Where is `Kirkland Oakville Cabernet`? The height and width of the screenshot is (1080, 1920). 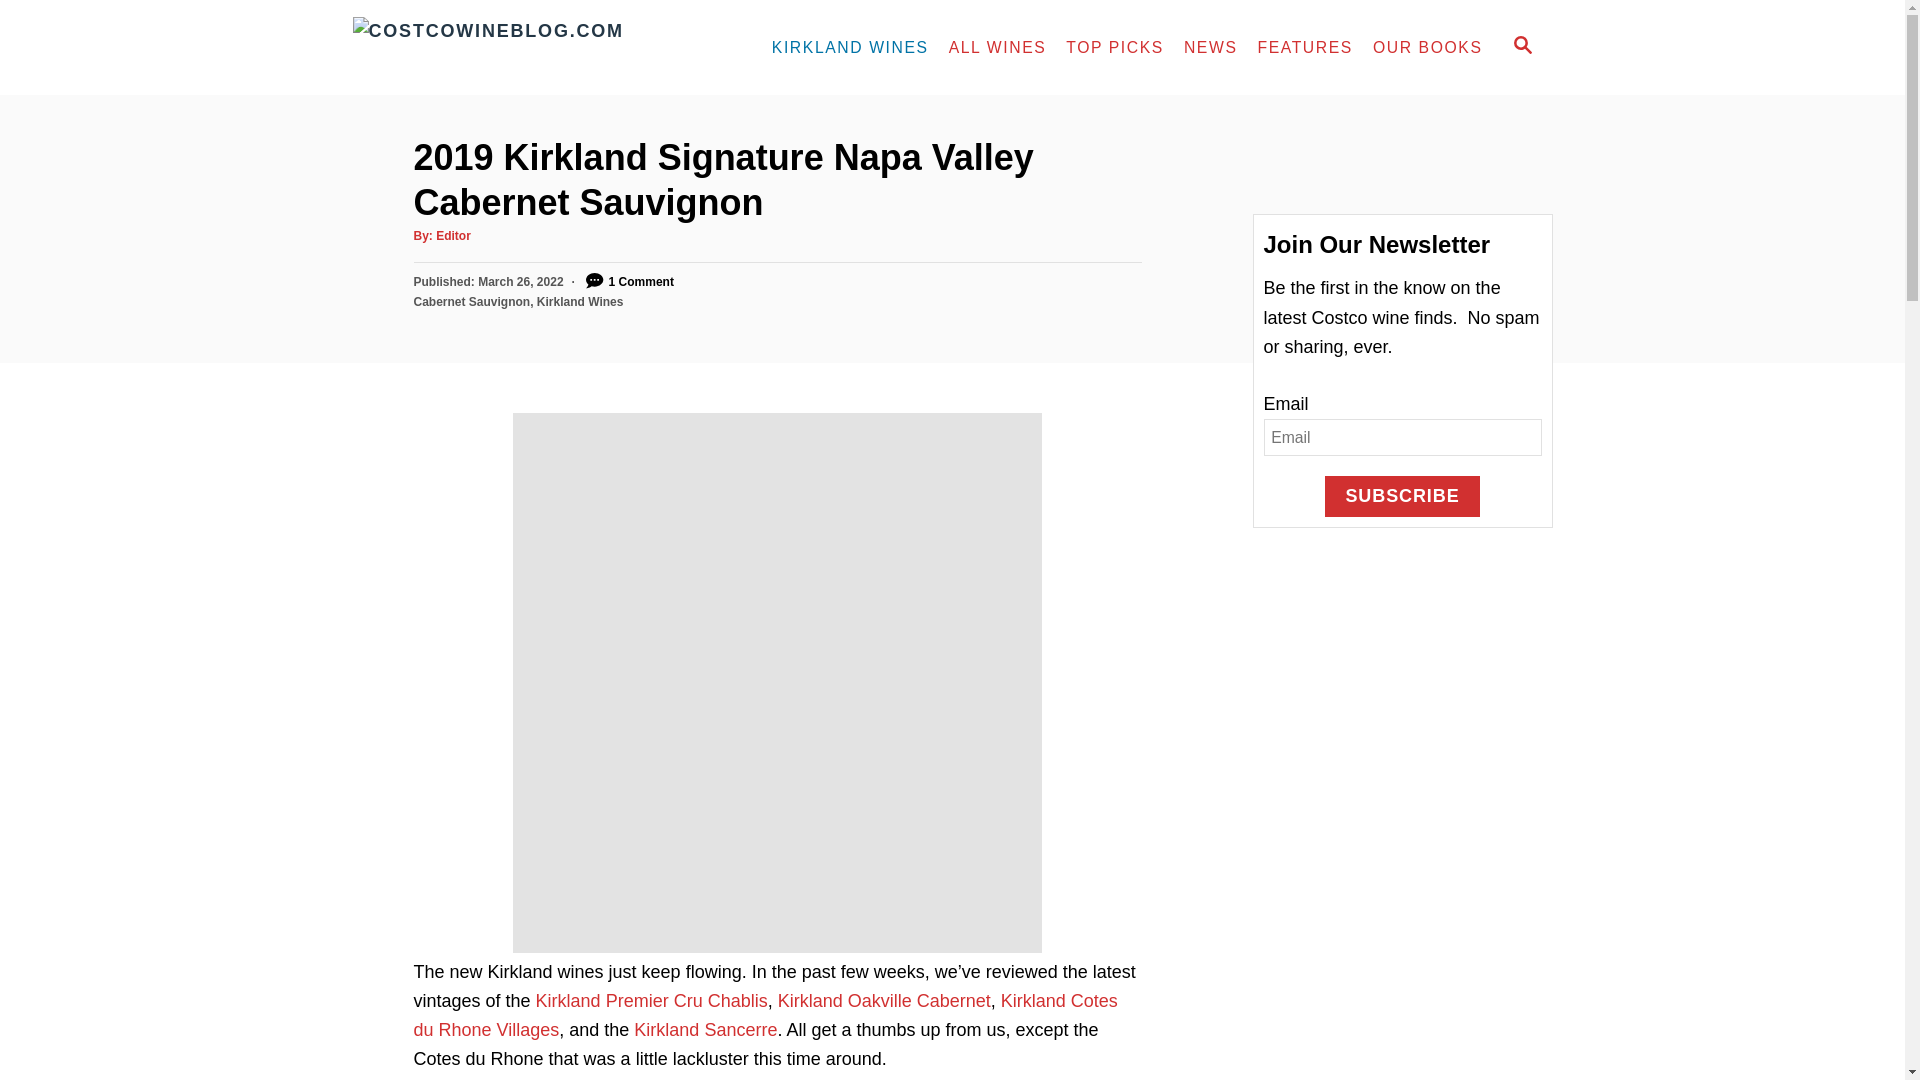 Kirkland Oakville Cabernet is located at coordinates (884, 1000).